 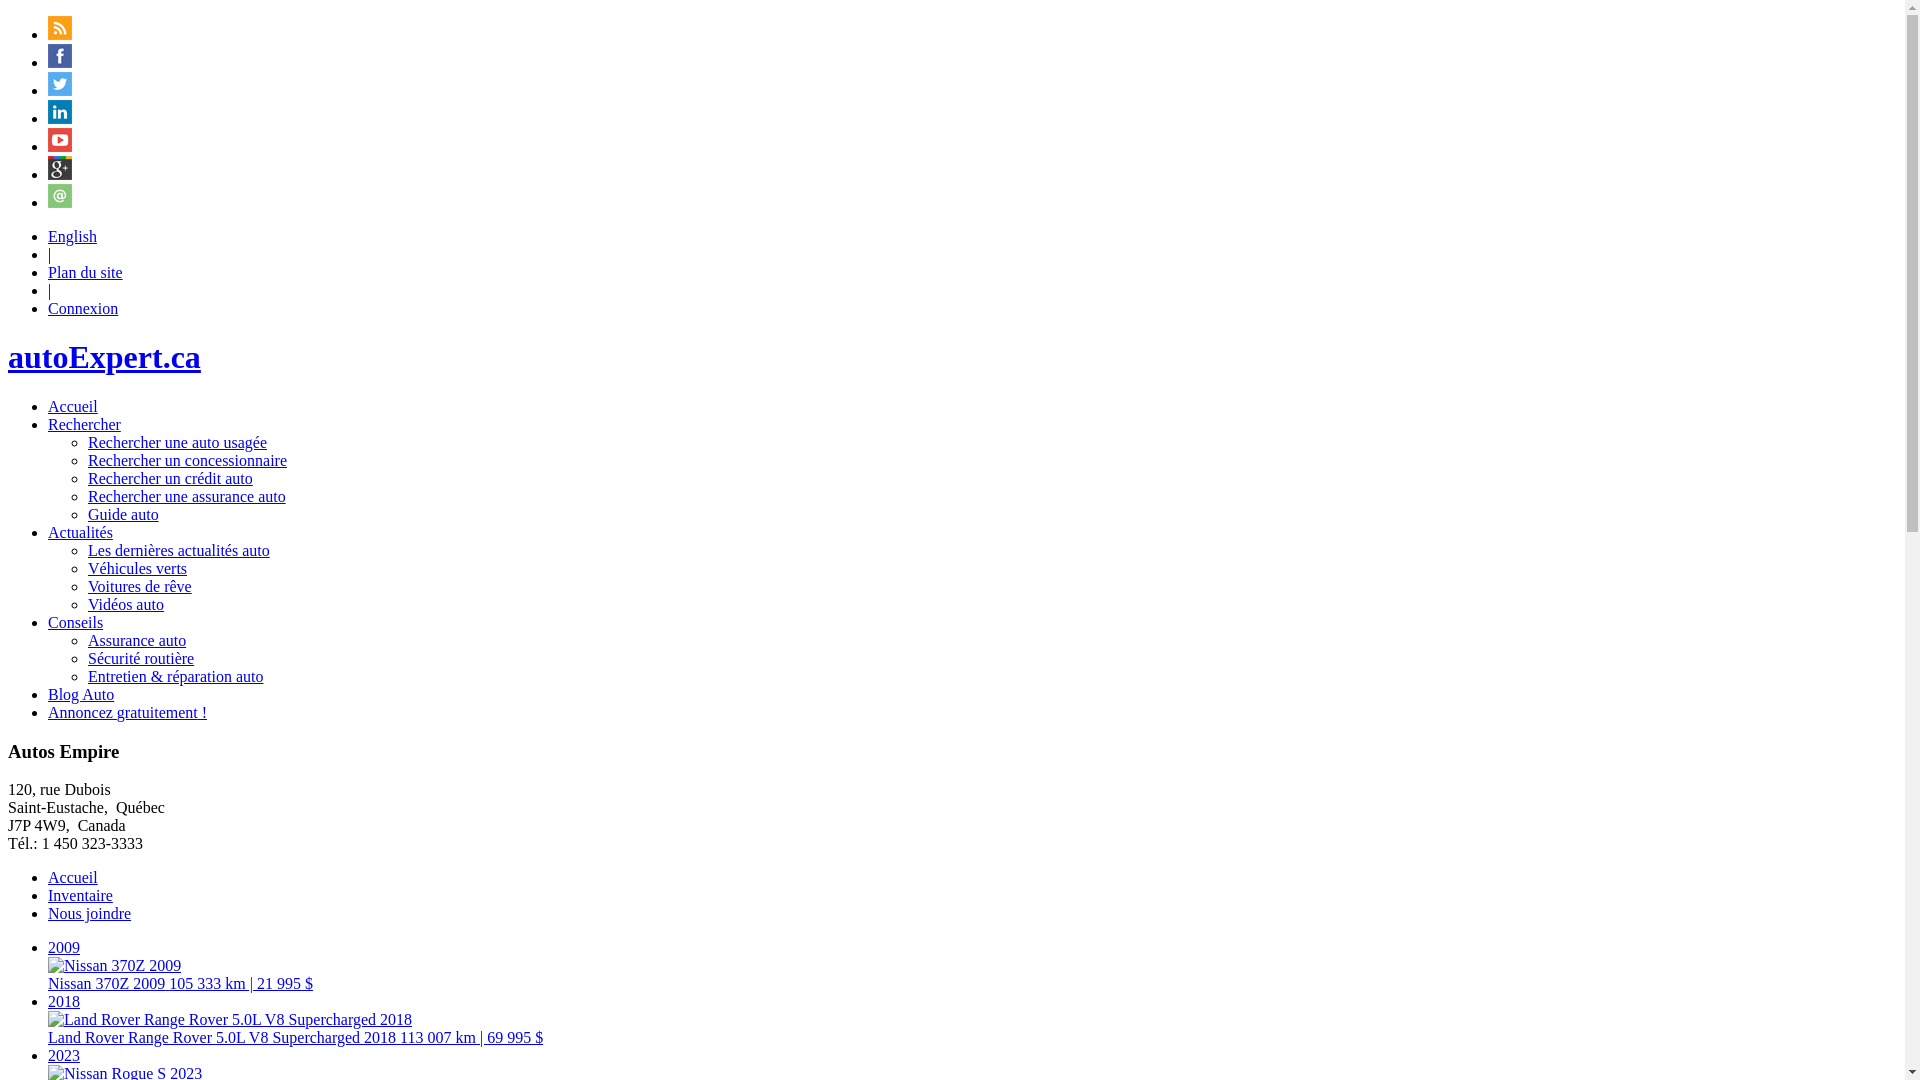 I want to click on Conseils, so click(x=76, y=622).